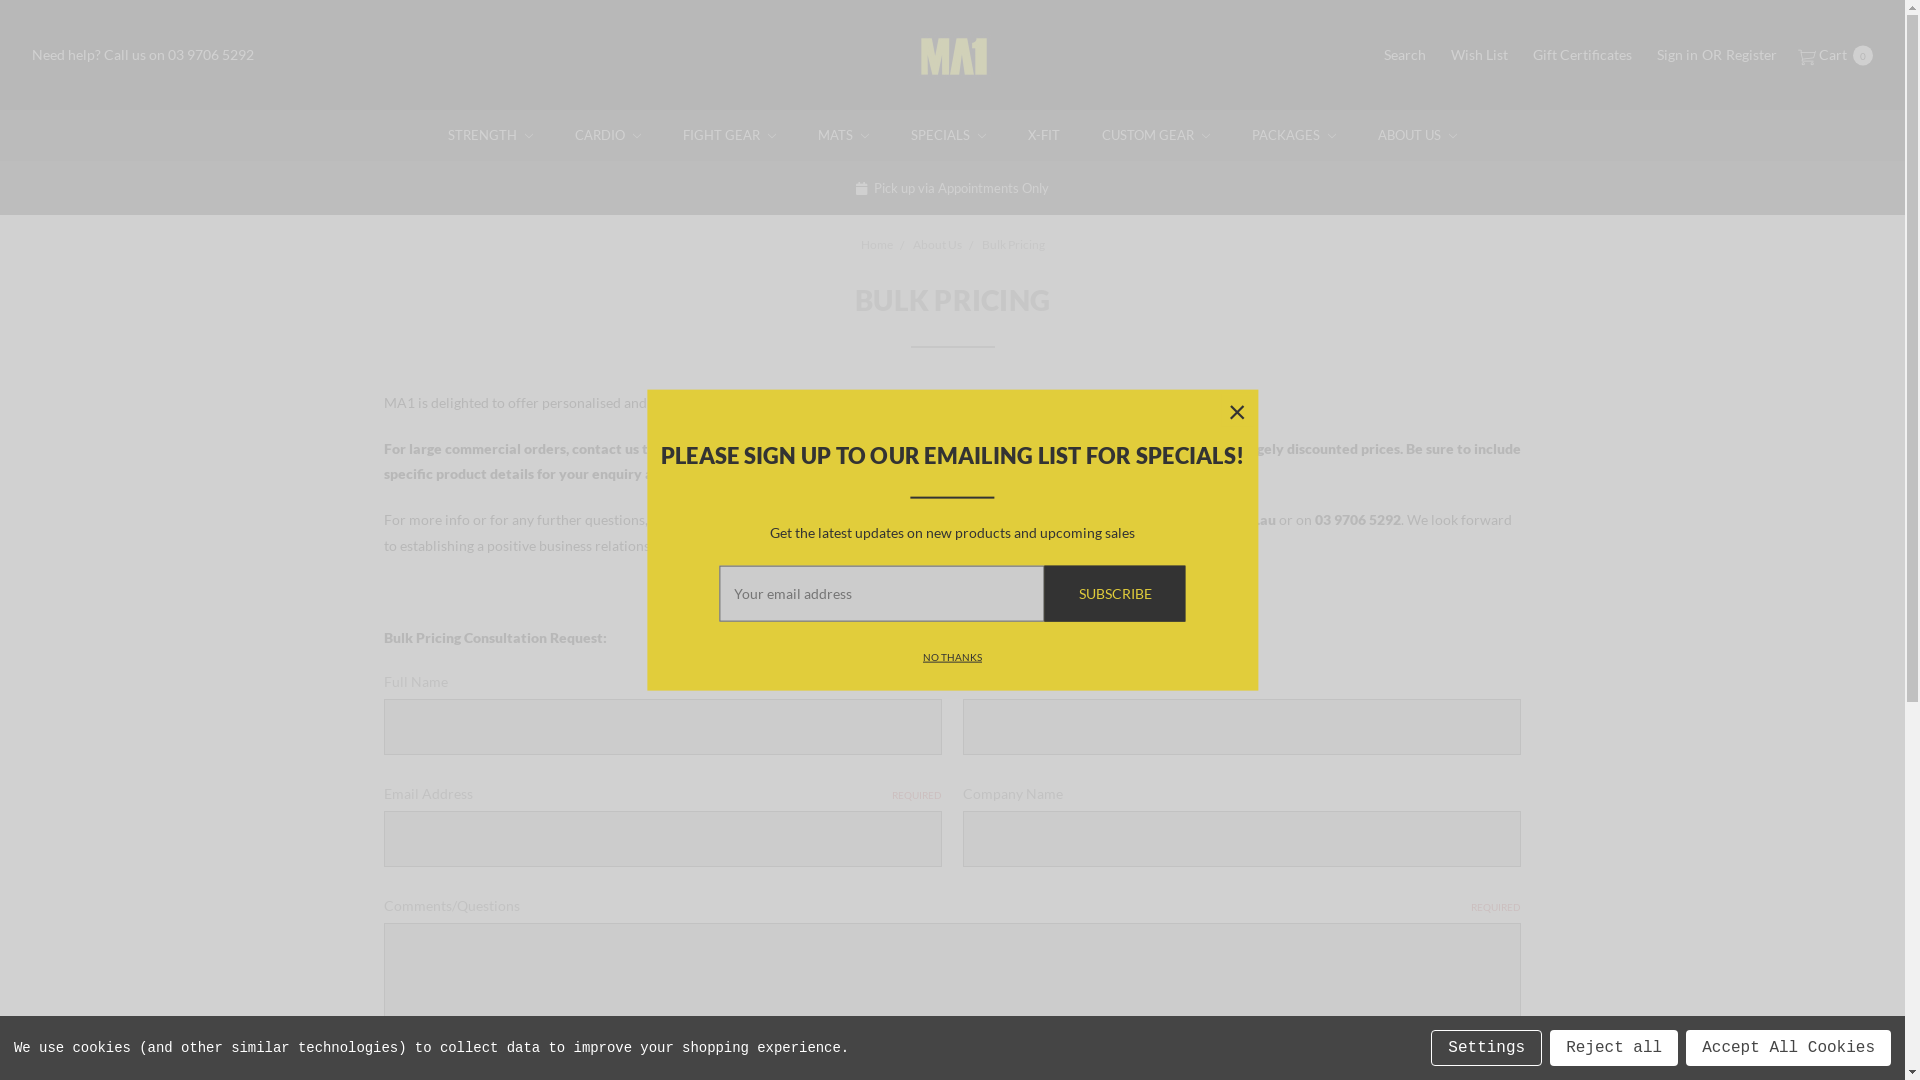  Describe the element at coordinates (1294, 136) in the screenshot. I see `PACKAGES` at that location.